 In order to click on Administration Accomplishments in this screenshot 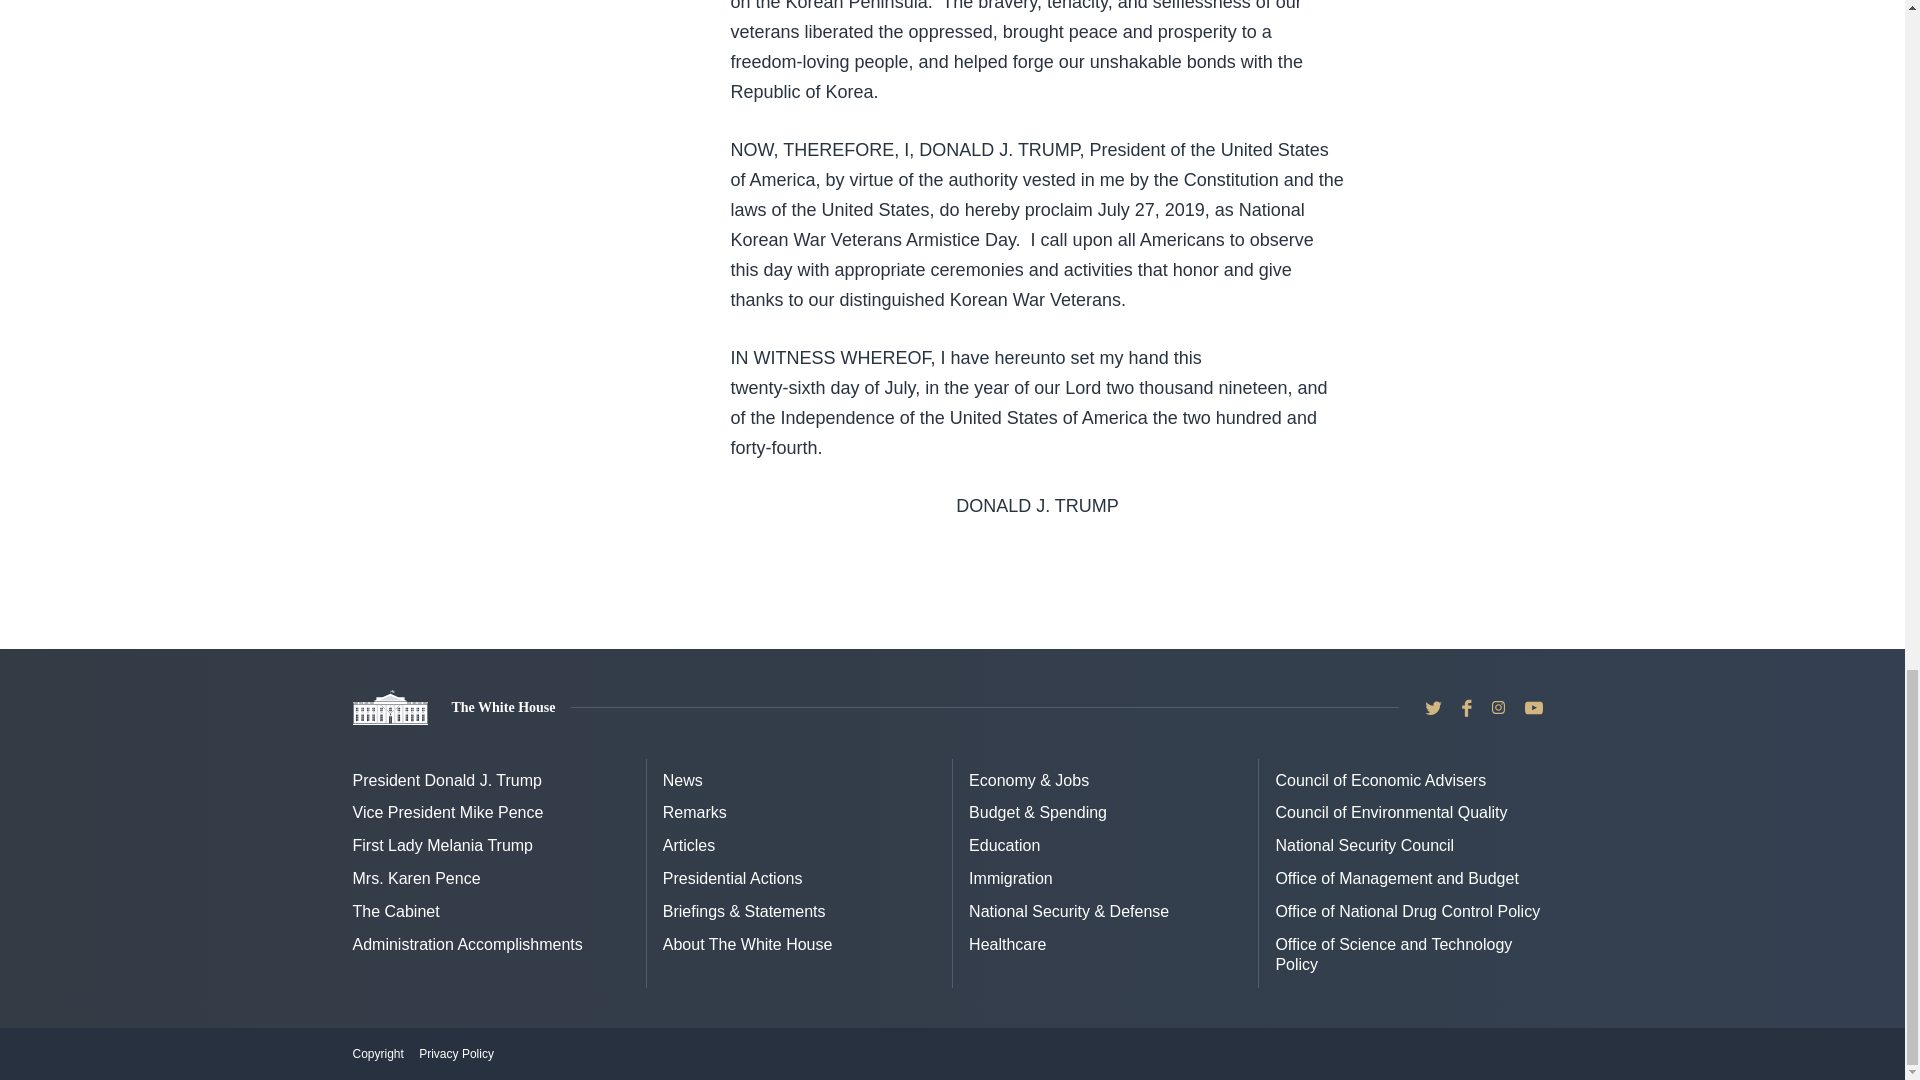, I will do `click(466, 944)`.